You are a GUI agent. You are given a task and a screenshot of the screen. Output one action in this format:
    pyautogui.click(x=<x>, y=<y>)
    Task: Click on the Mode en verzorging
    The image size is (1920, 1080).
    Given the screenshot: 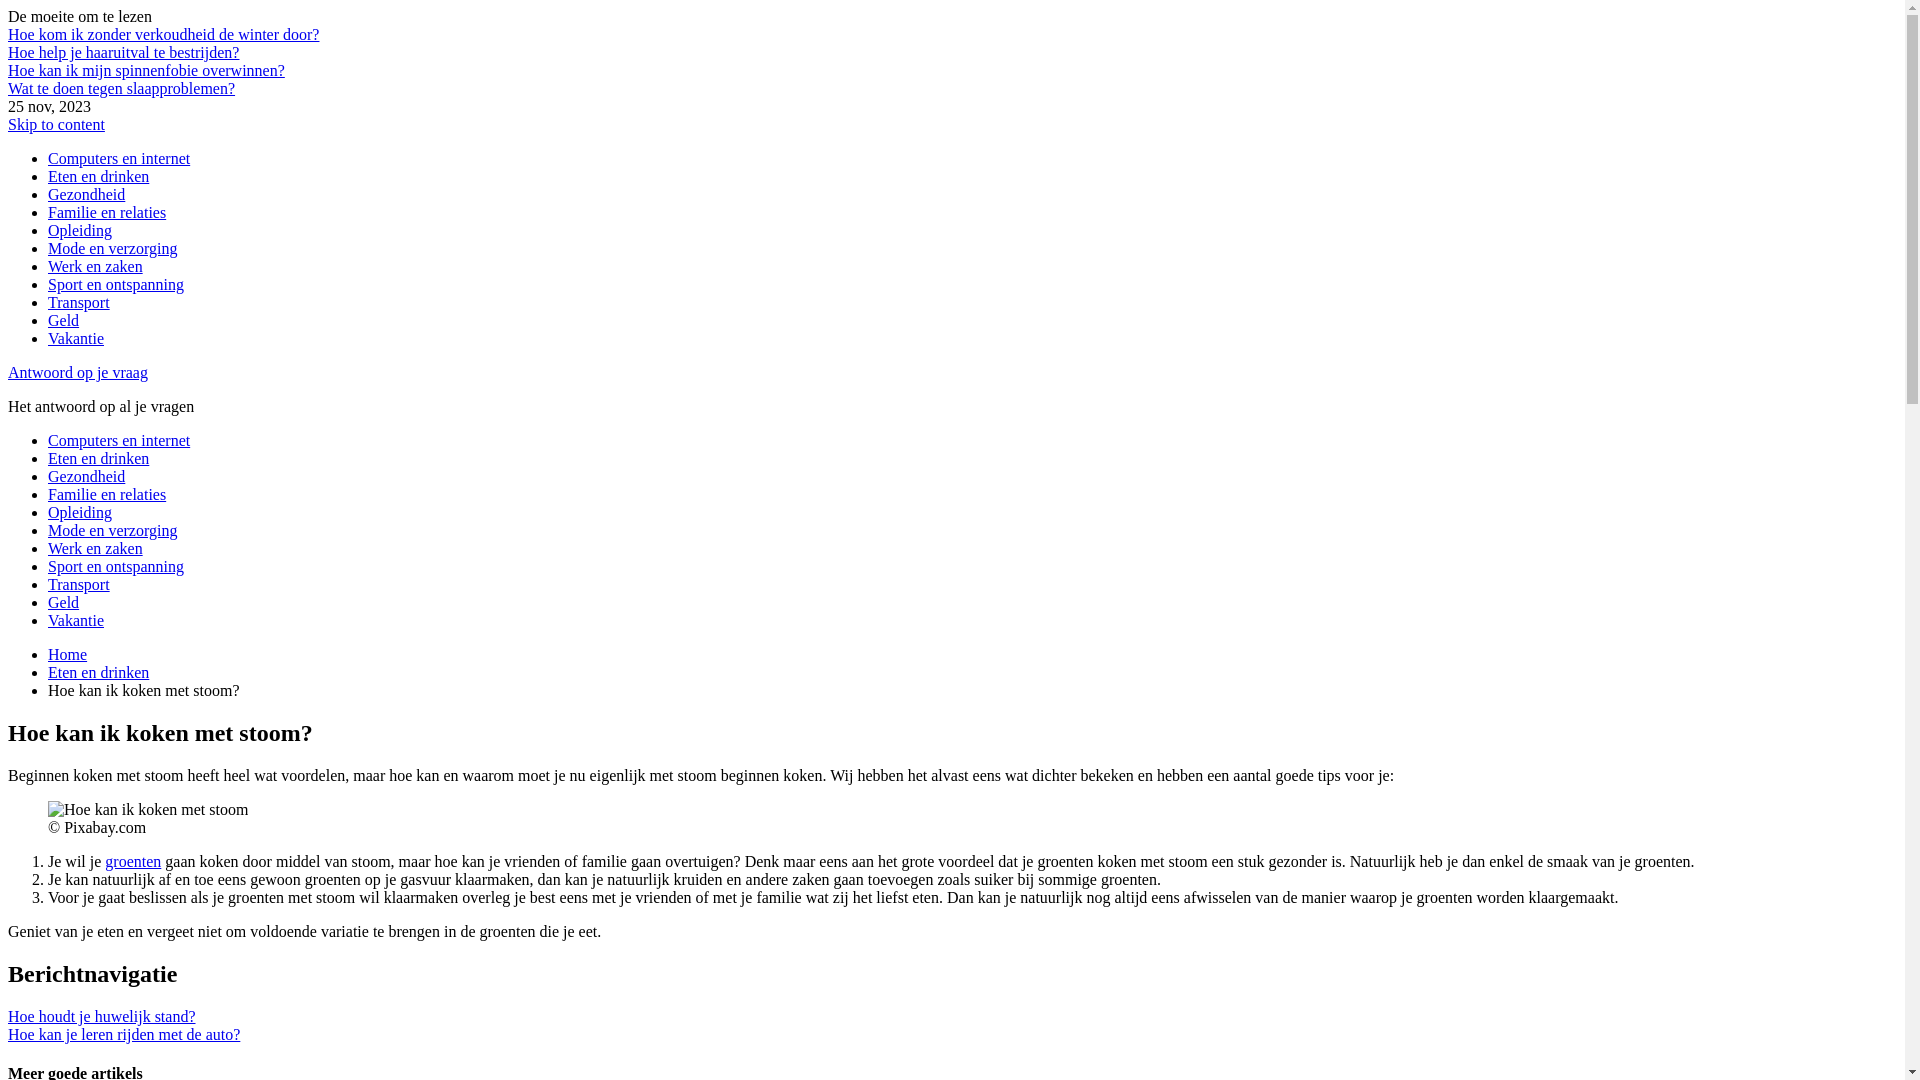 What is the action you would take?
    pyautogui.click(x=112, y=530)
    